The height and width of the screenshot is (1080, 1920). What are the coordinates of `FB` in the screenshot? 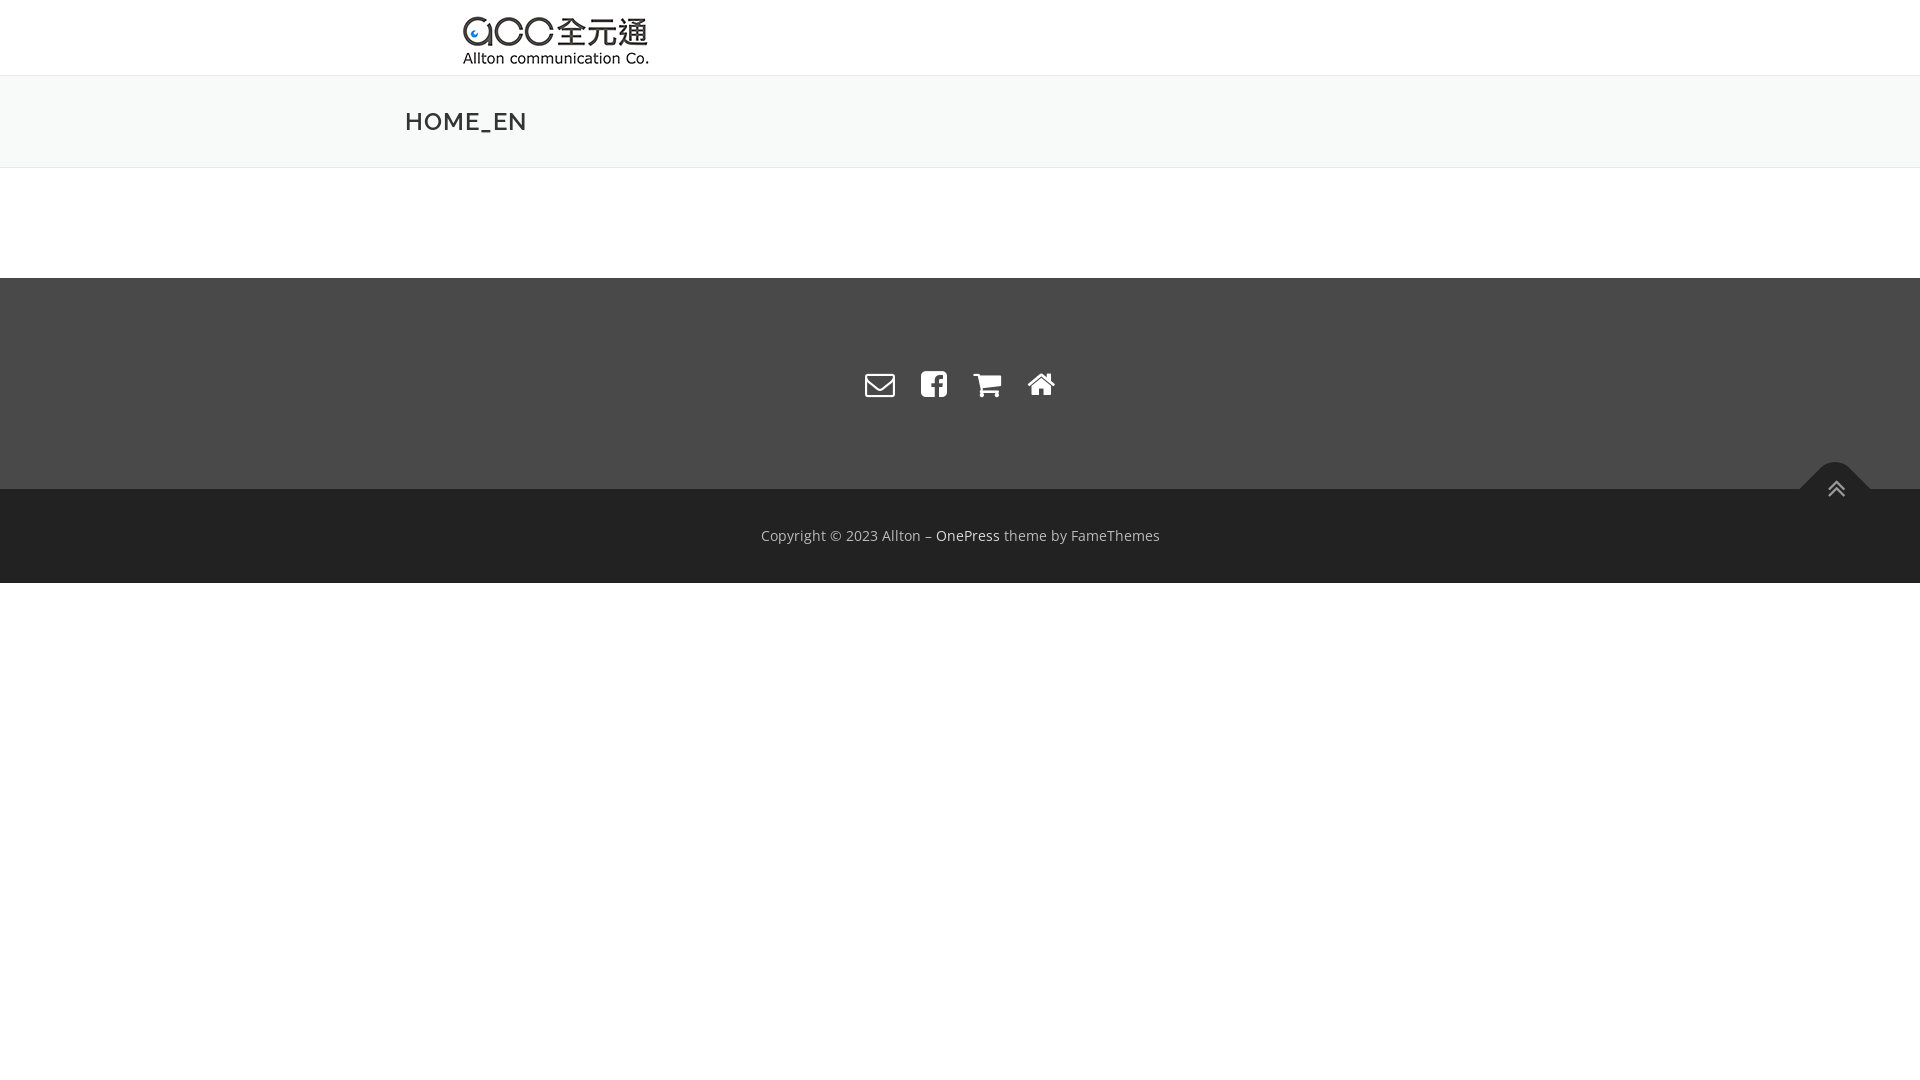 It's located at (934, 384).